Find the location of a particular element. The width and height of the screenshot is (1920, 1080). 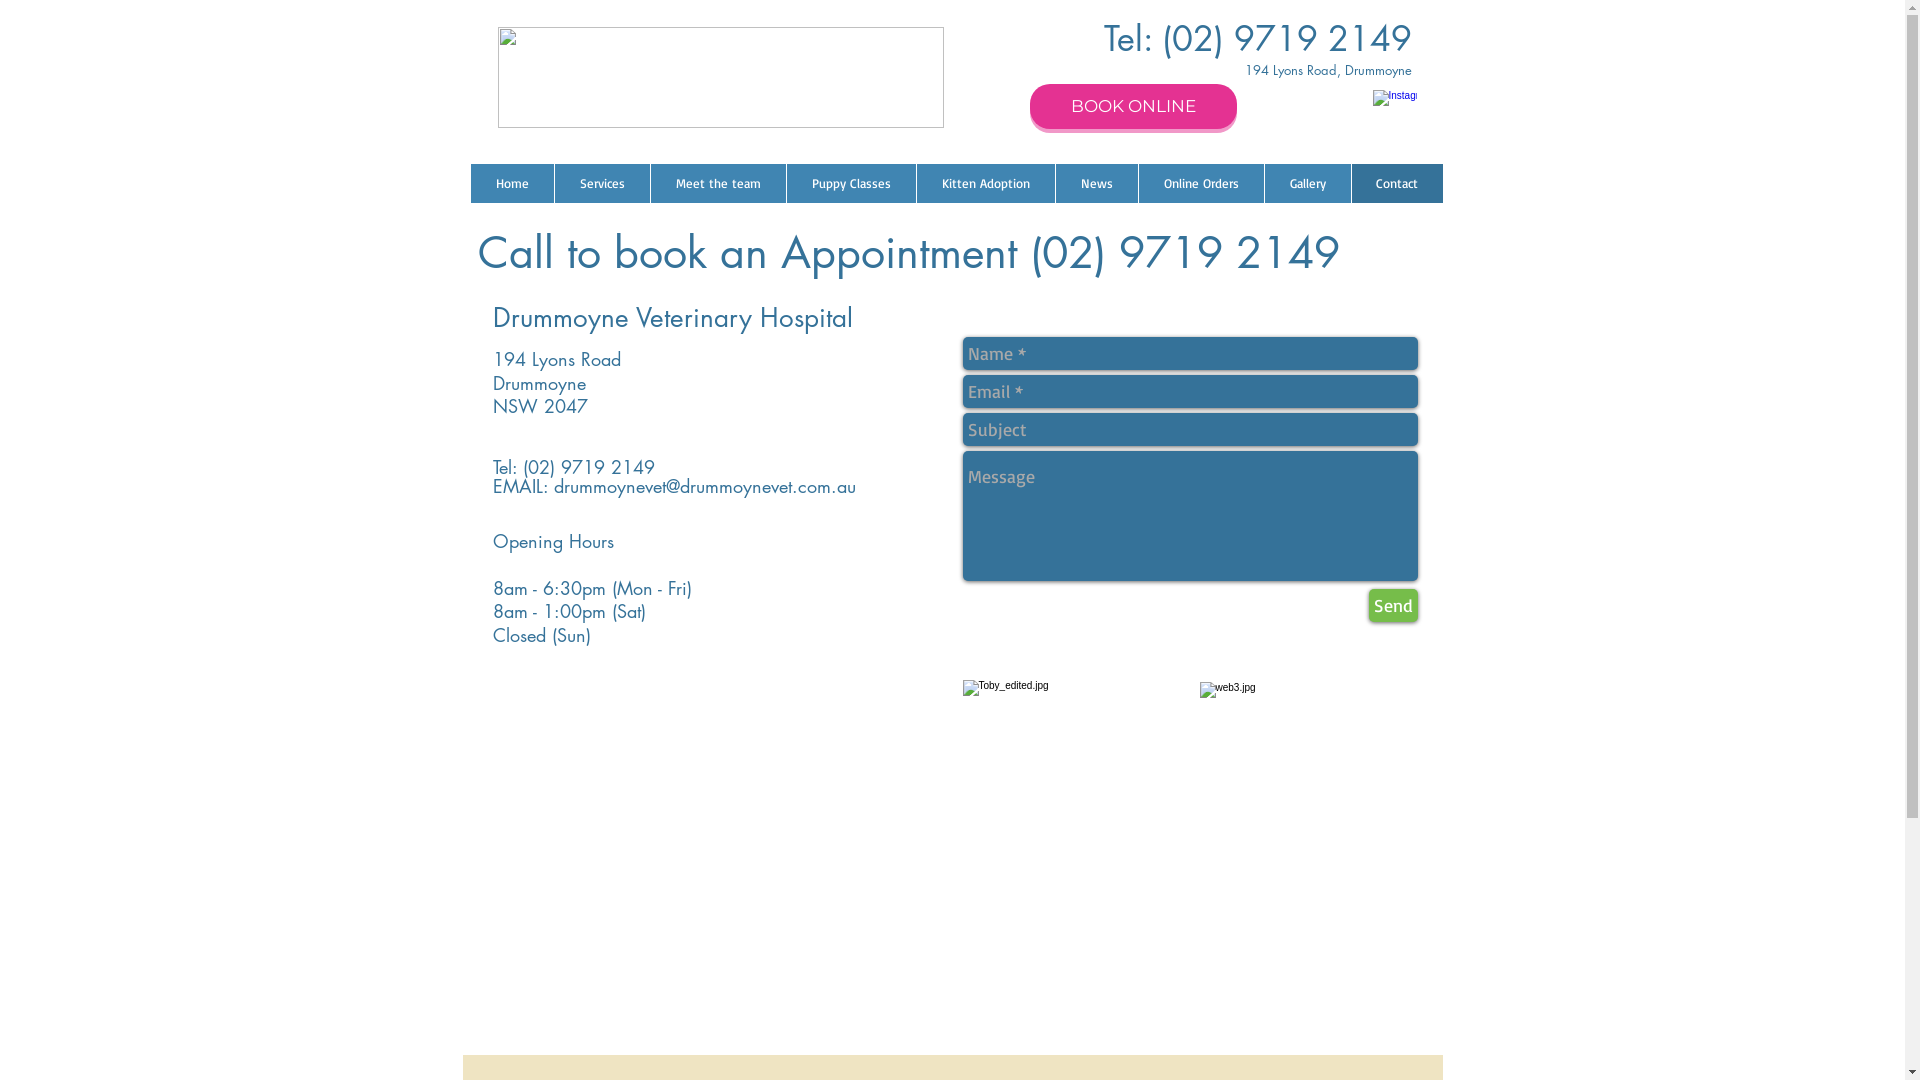

Contact is located at coordinates (1396, 184).